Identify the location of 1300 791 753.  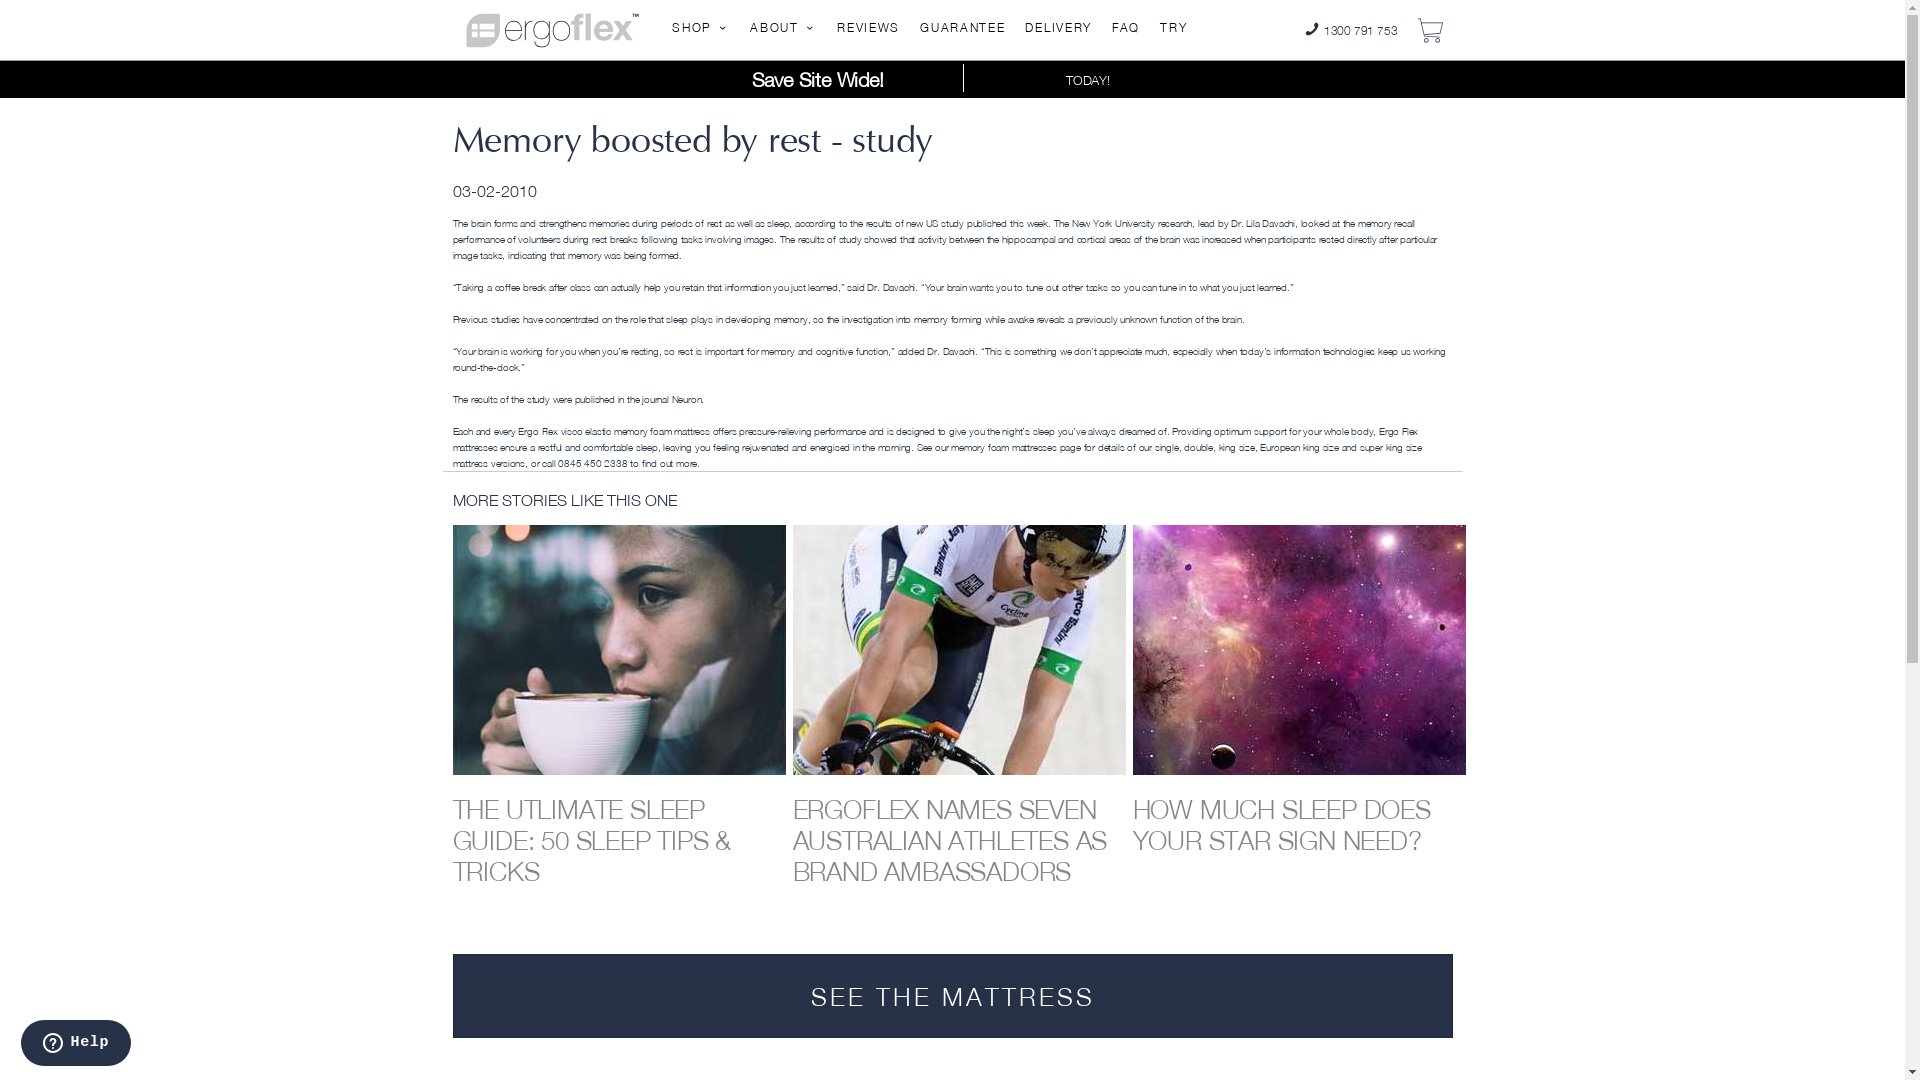
(1350, 30).